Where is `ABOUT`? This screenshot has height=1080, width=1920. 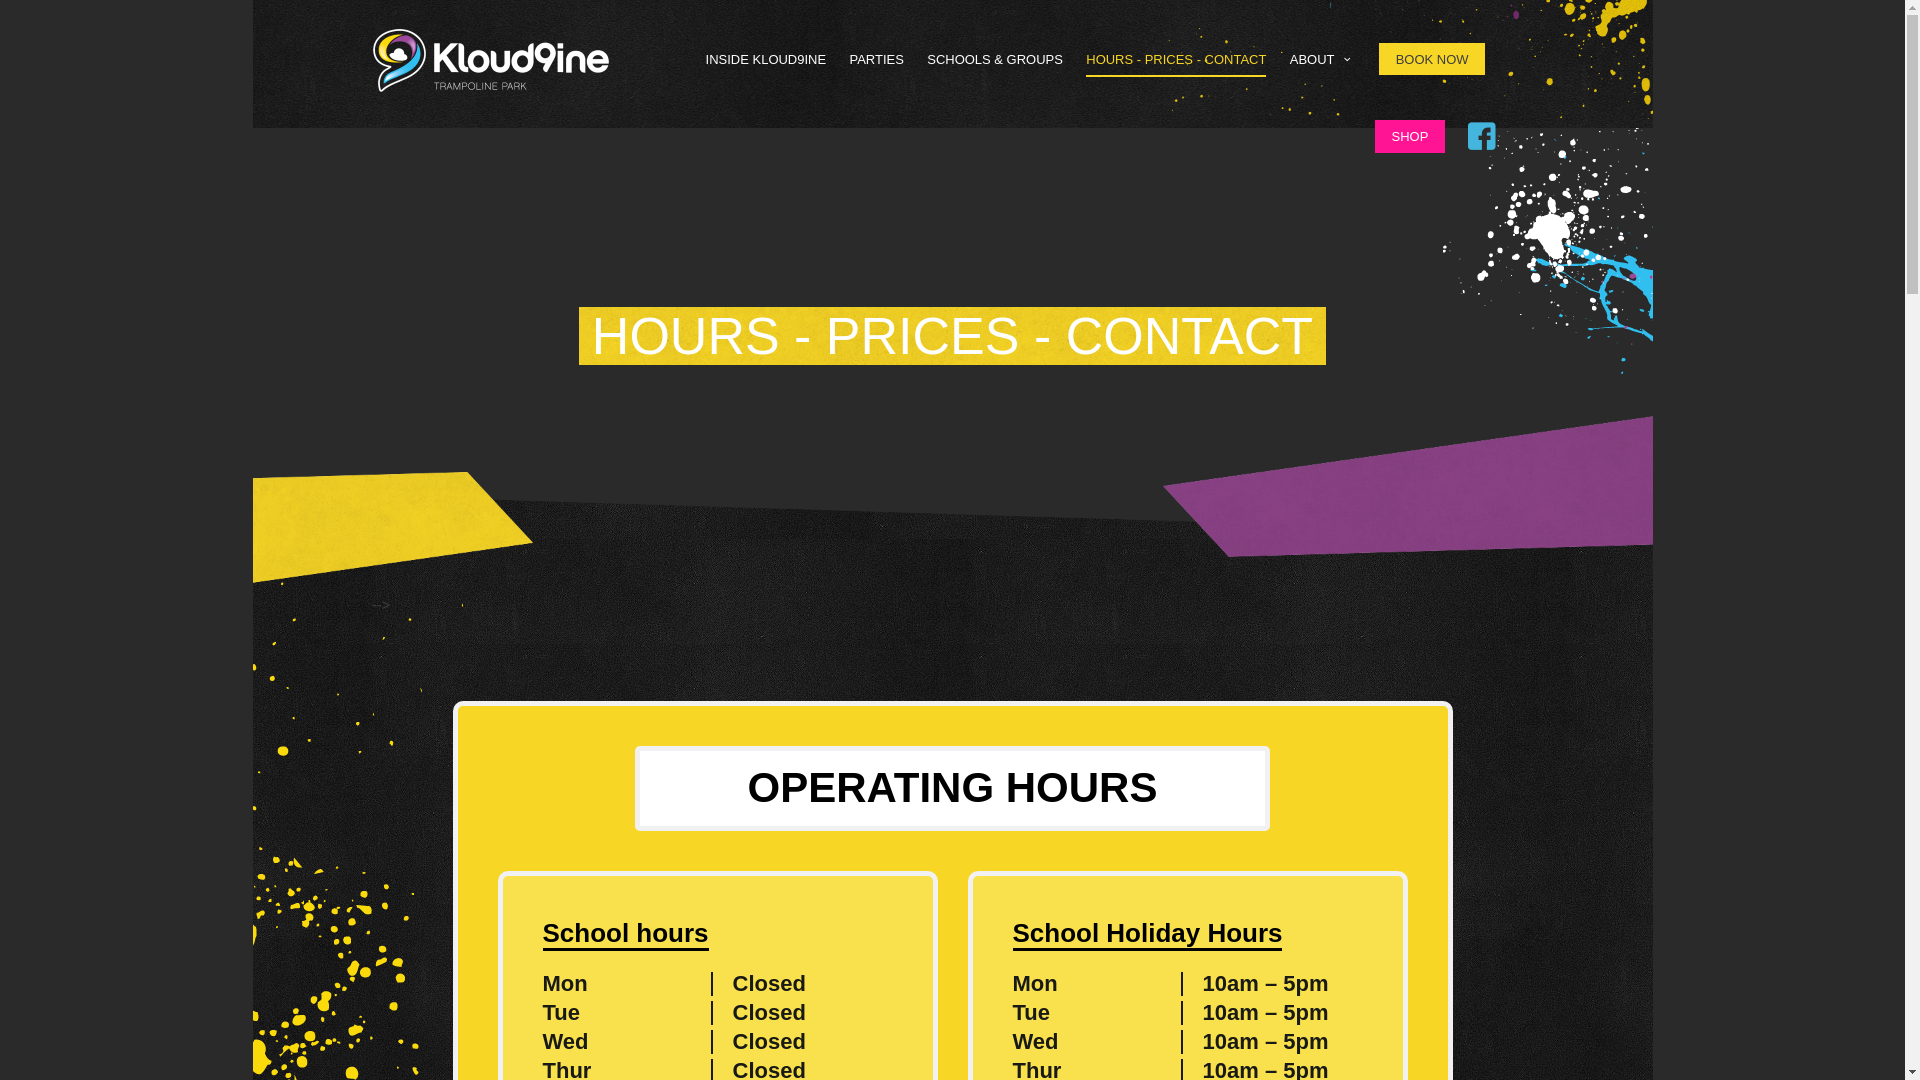 ABOUT is located at coordinates (1323, 59).